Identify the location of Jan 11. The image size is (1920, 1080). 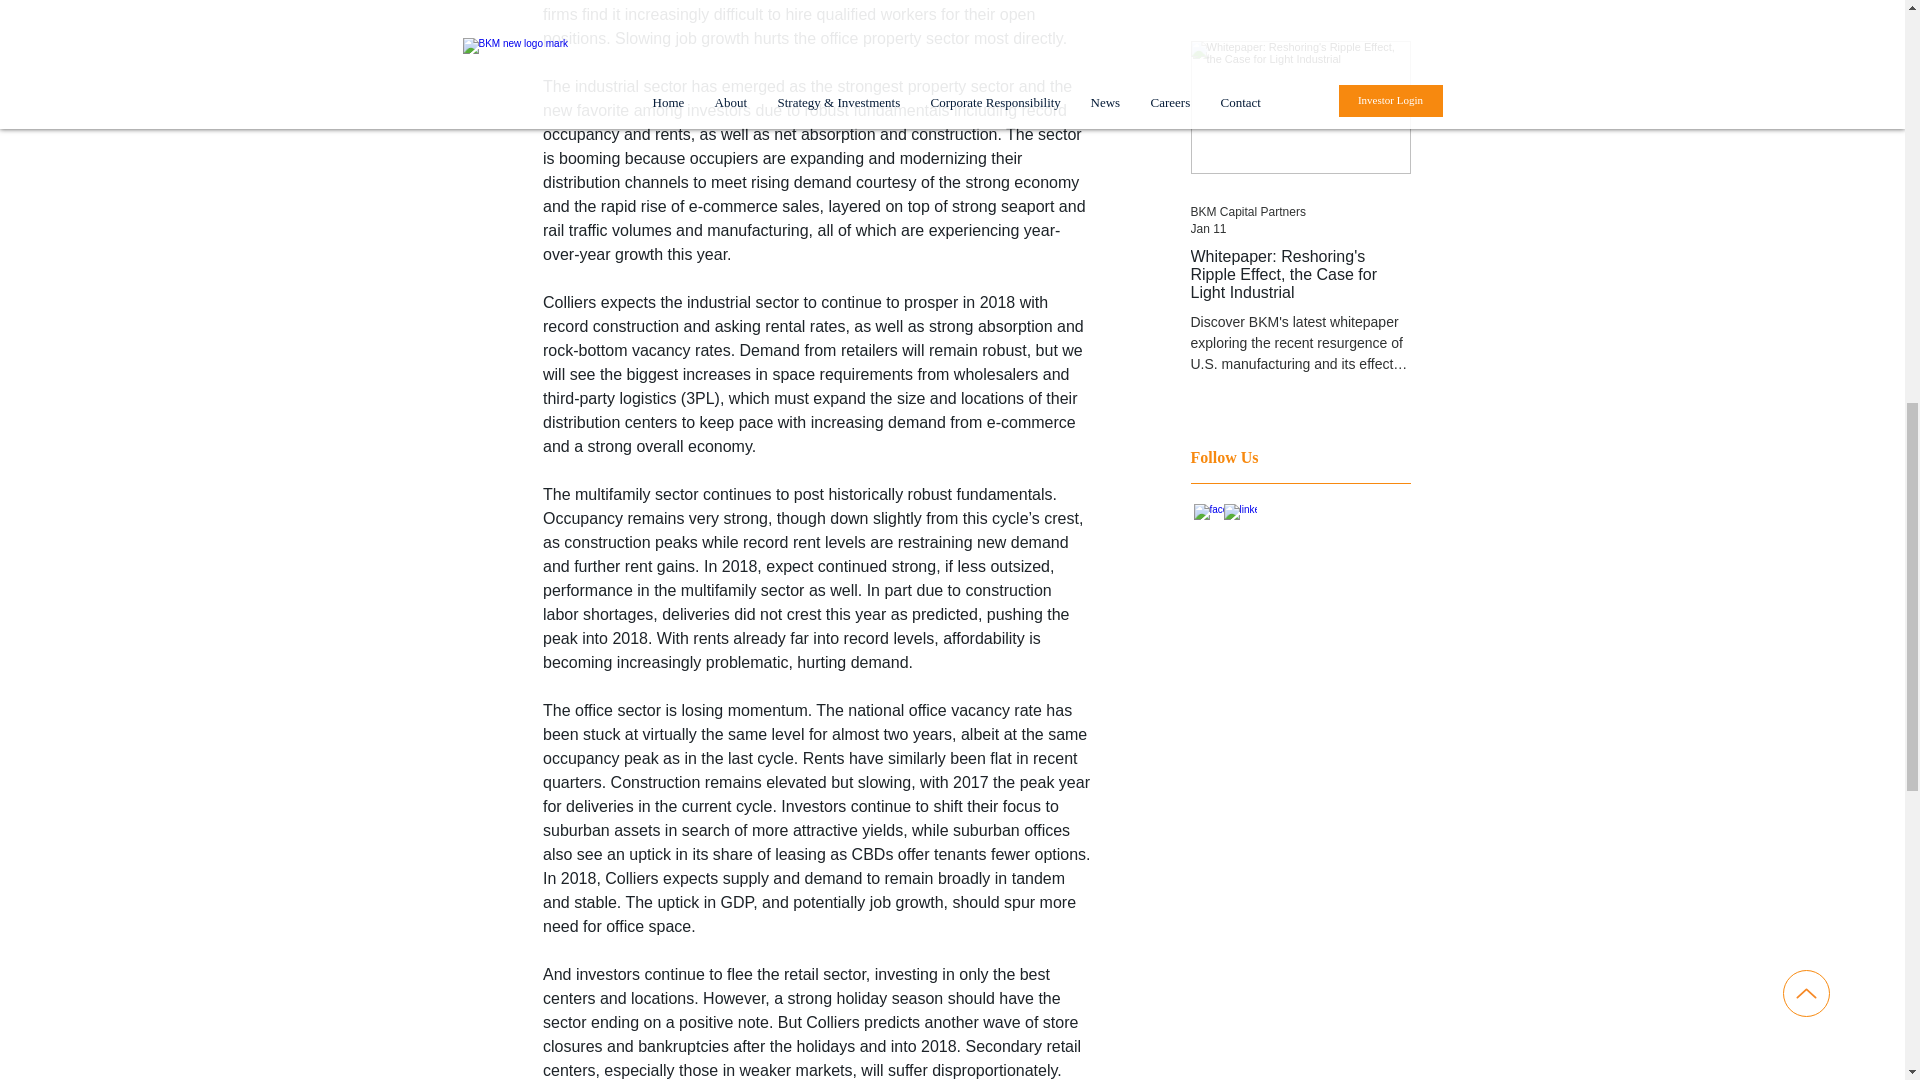
(1208, 229).